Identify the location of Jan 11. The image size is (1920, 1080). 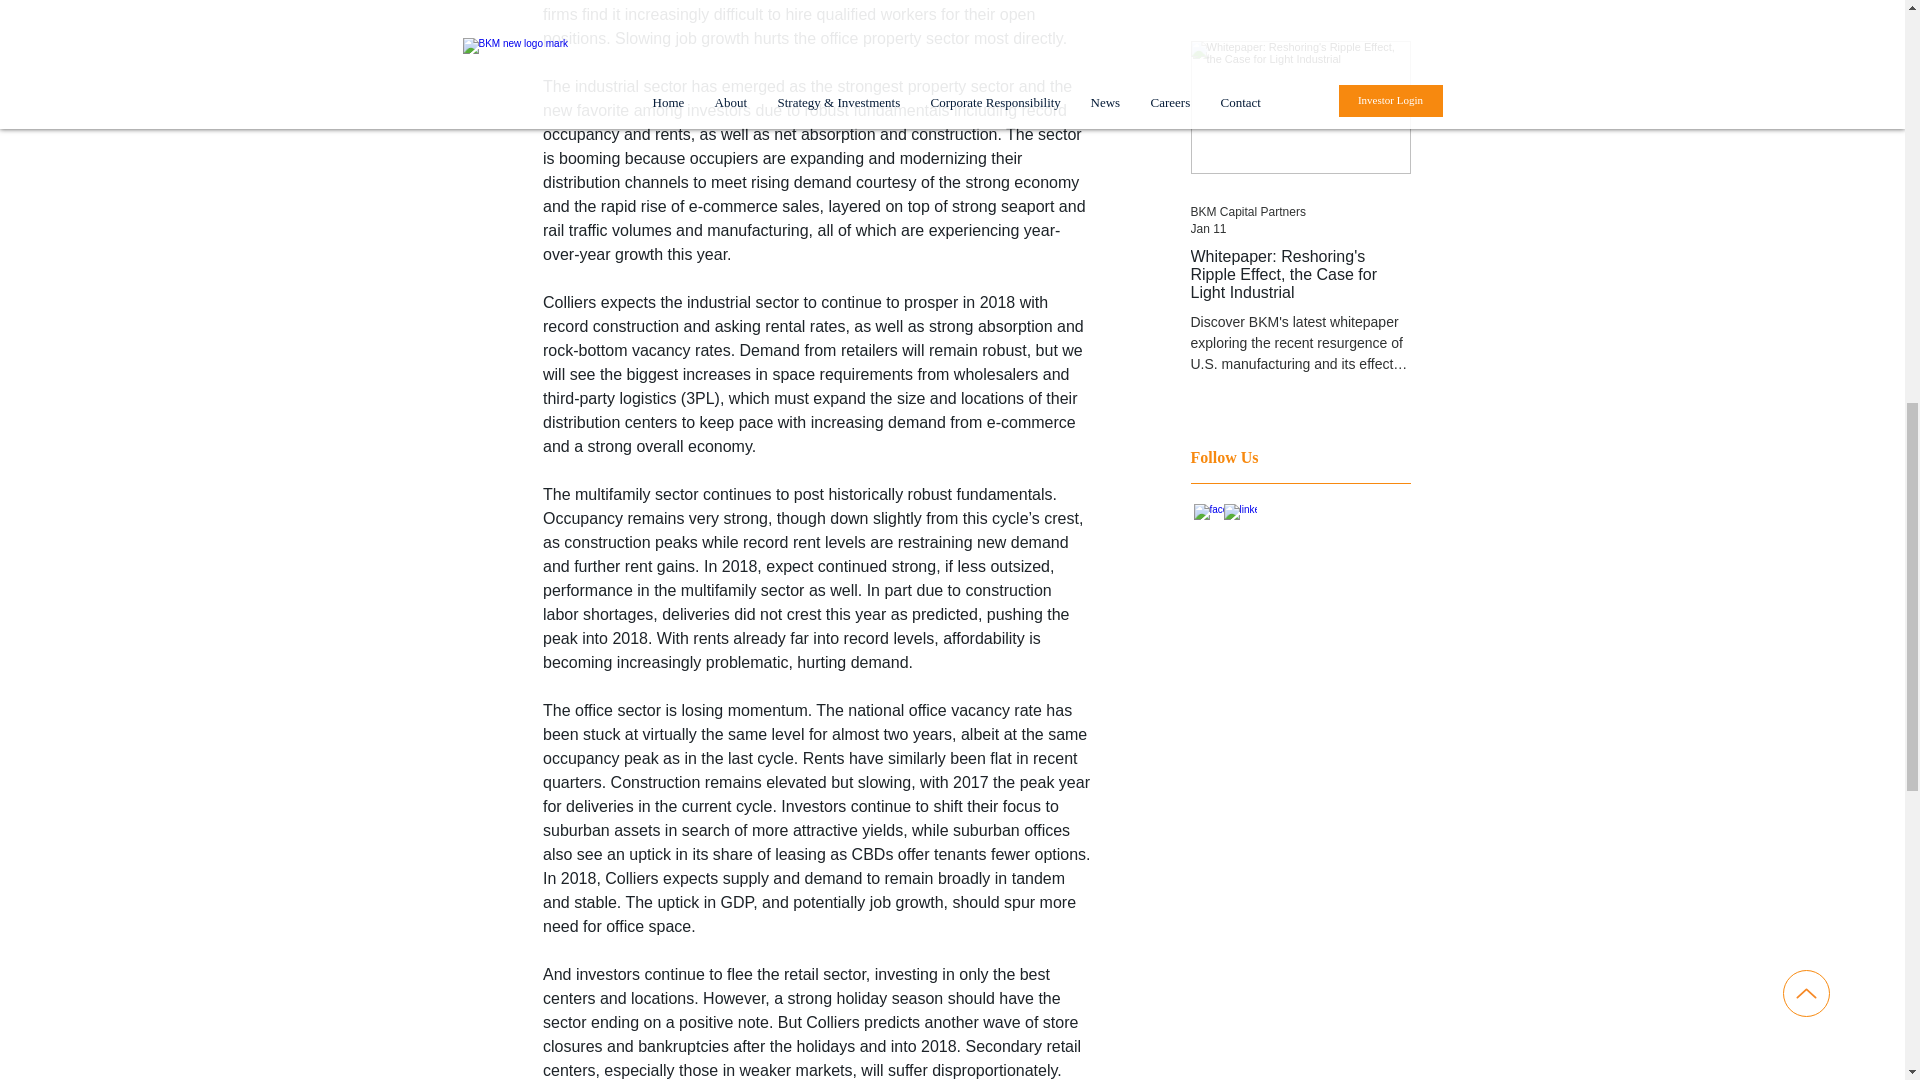
(1208, 229).